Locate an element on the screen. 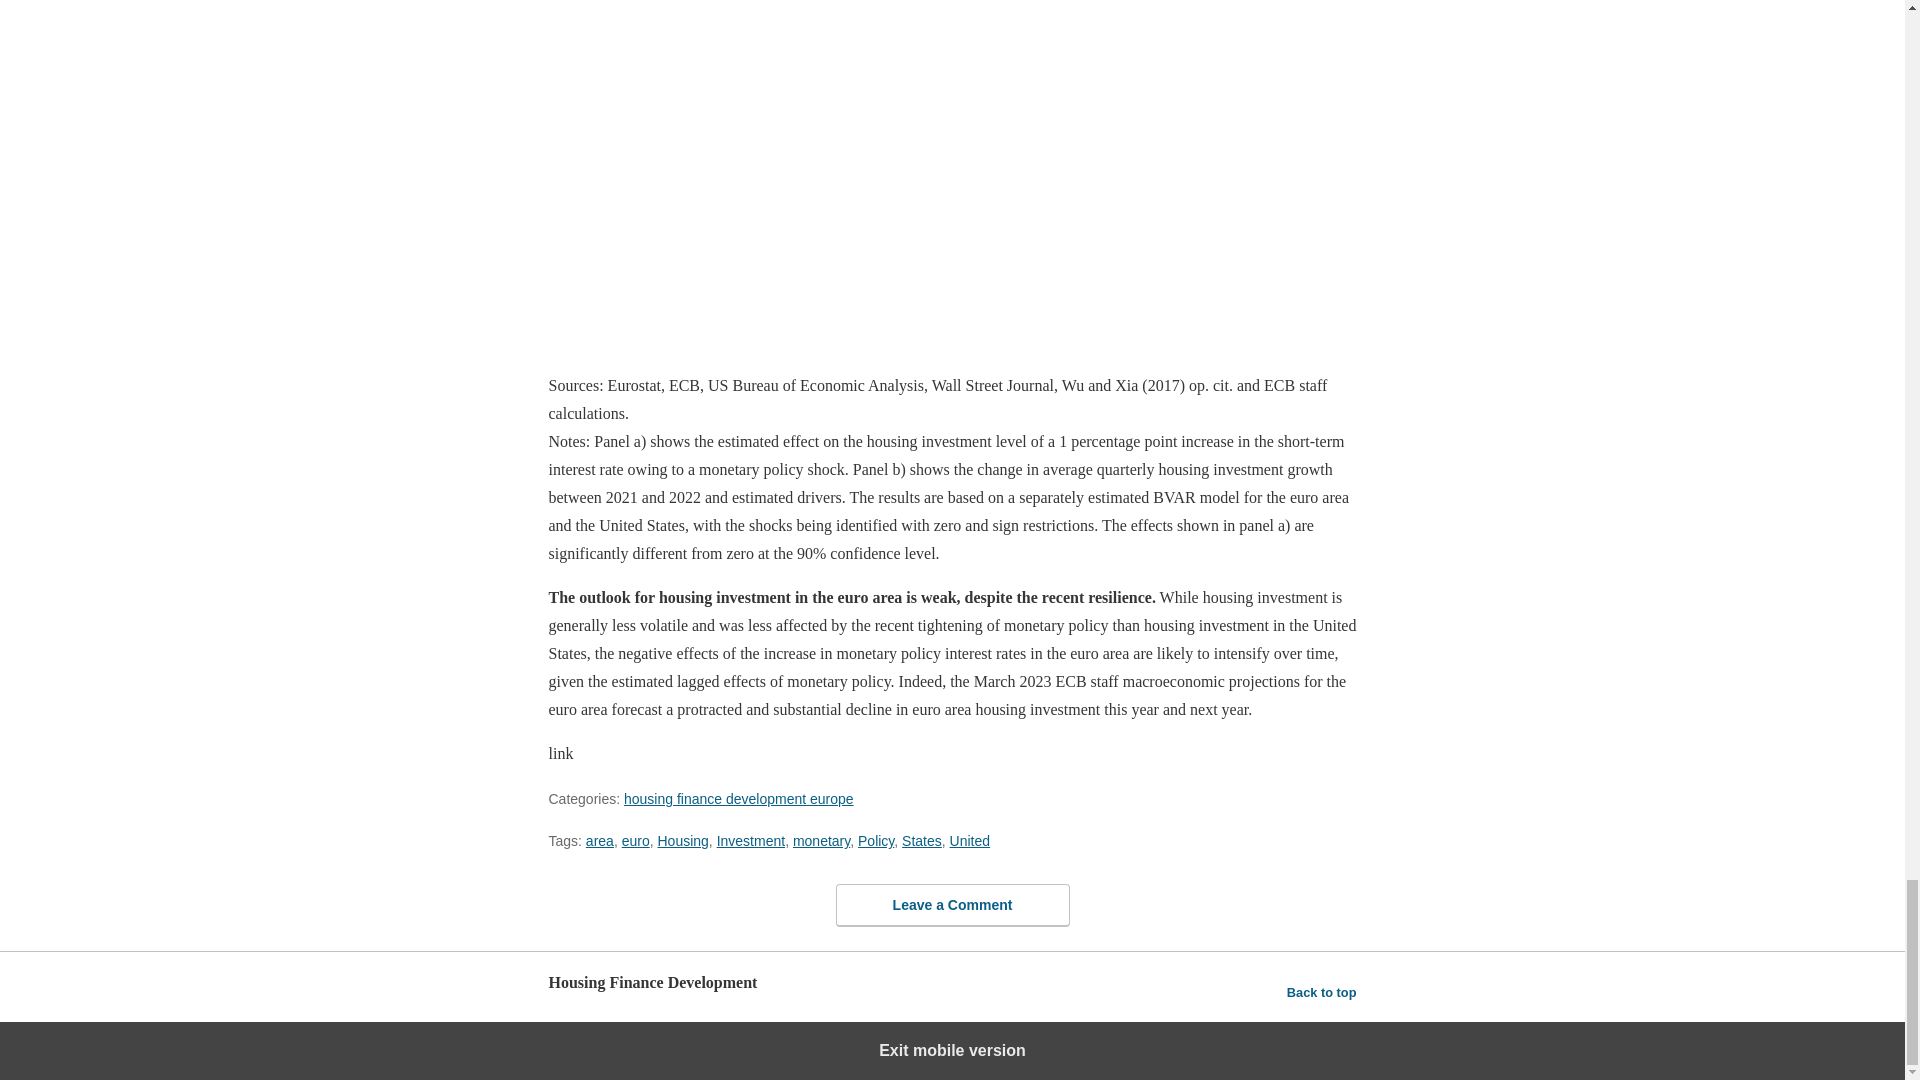 Image resolution: width=1920 pixels, height=1080 pixels. United is located at coordinates (970, 840).